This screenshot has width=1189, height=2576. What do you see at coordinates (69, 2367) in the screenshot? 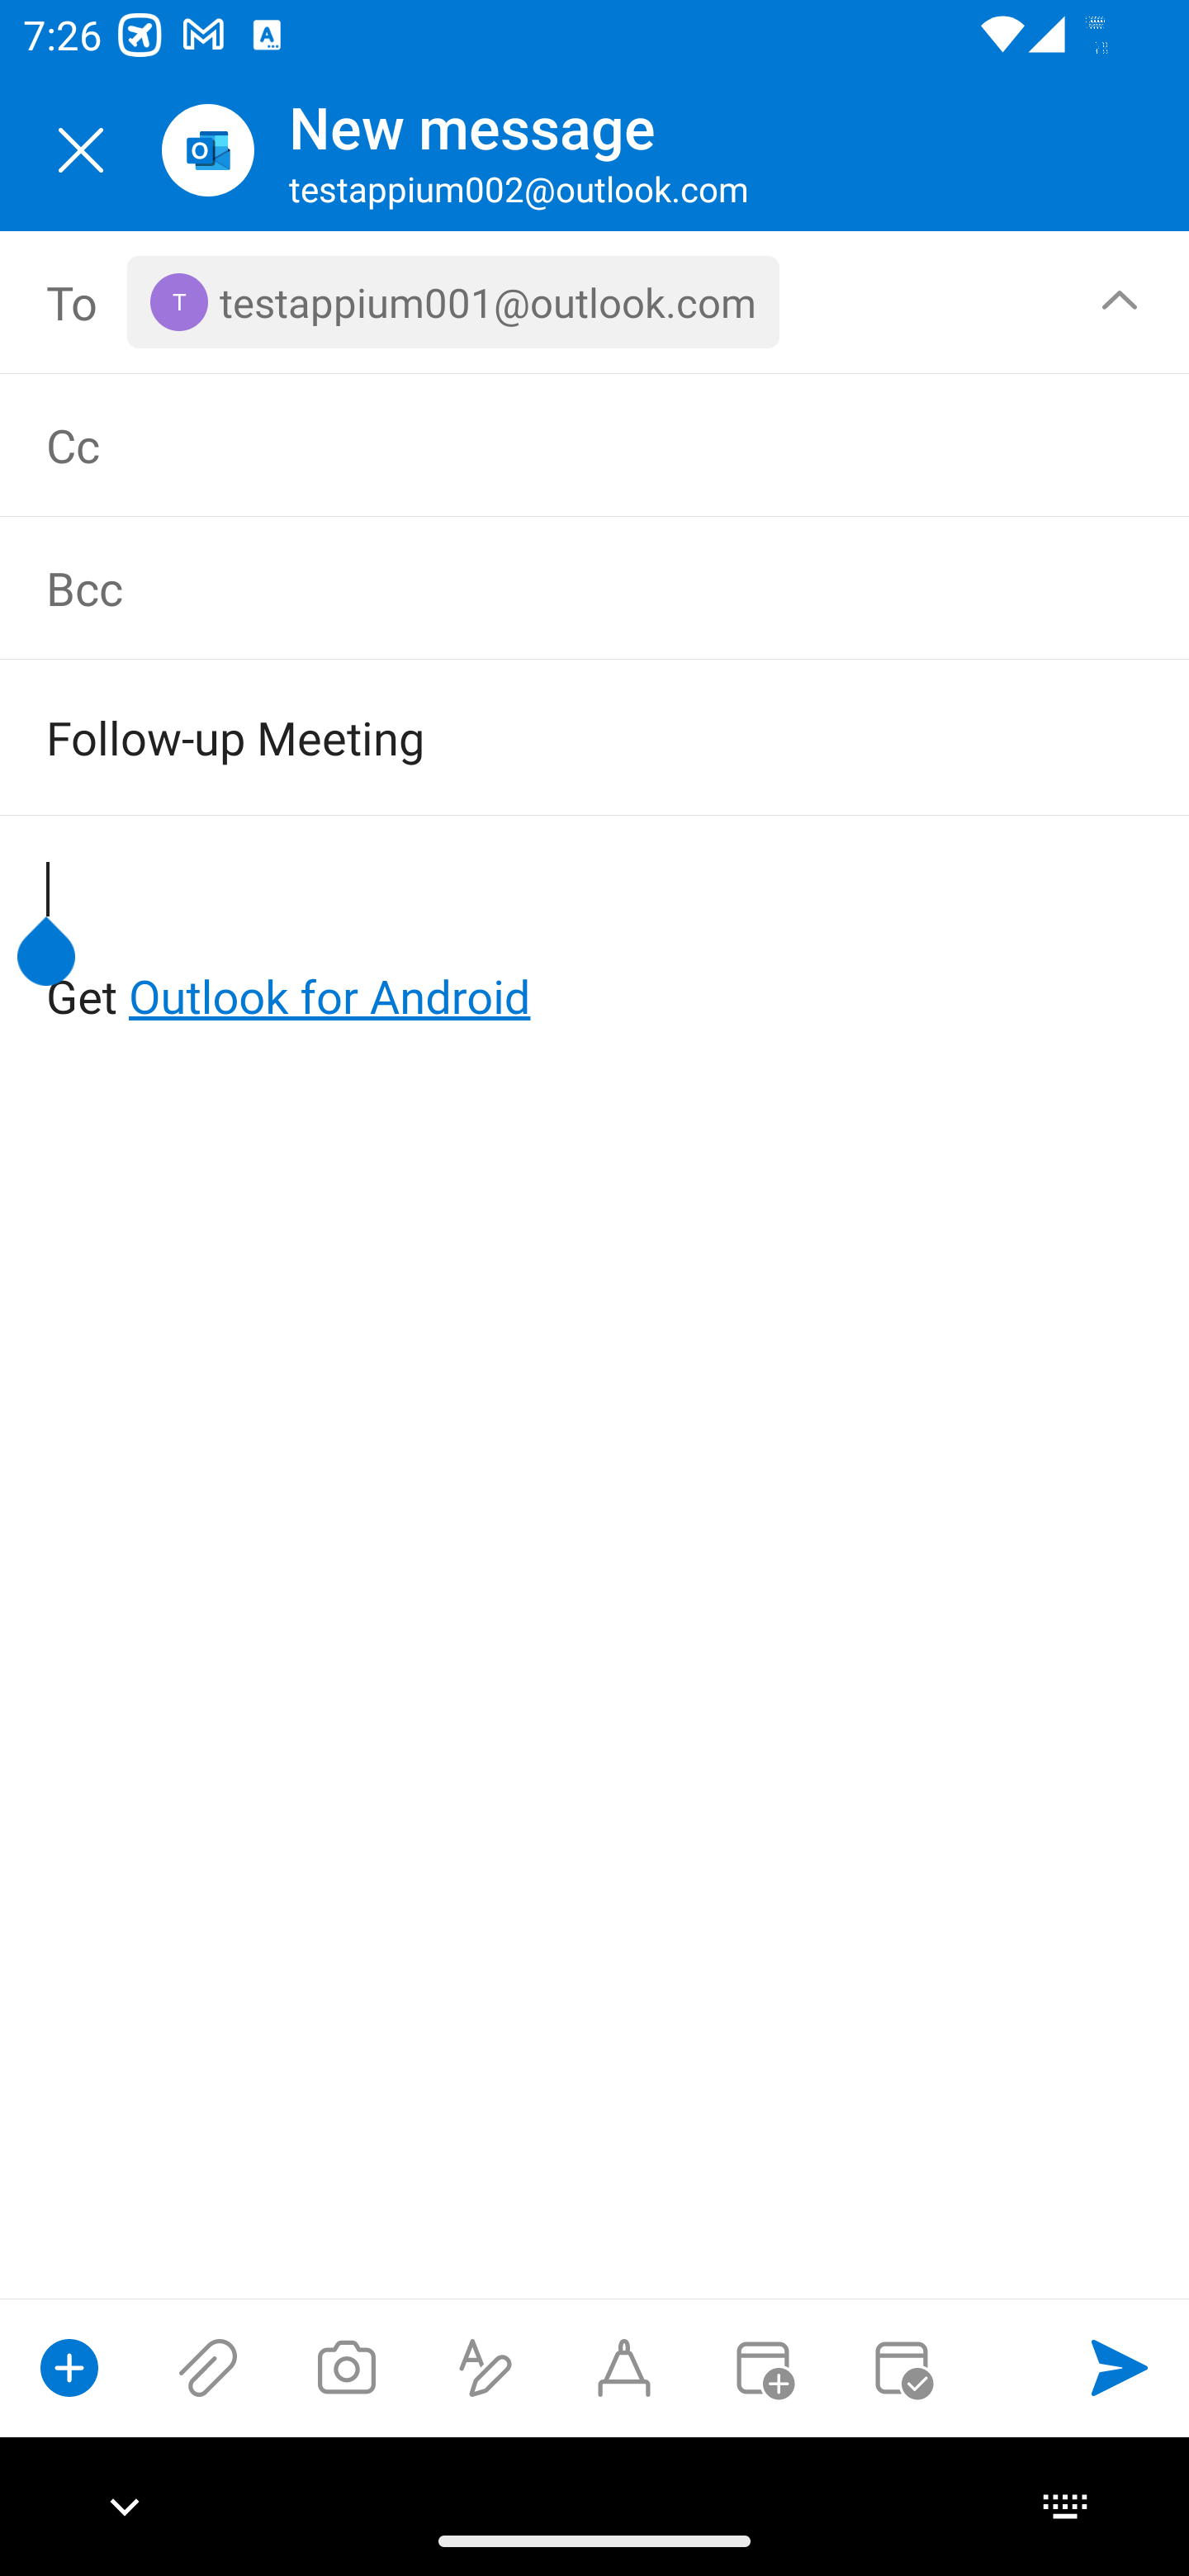
I see `Show compose options` at bounding box center [69, 2367].